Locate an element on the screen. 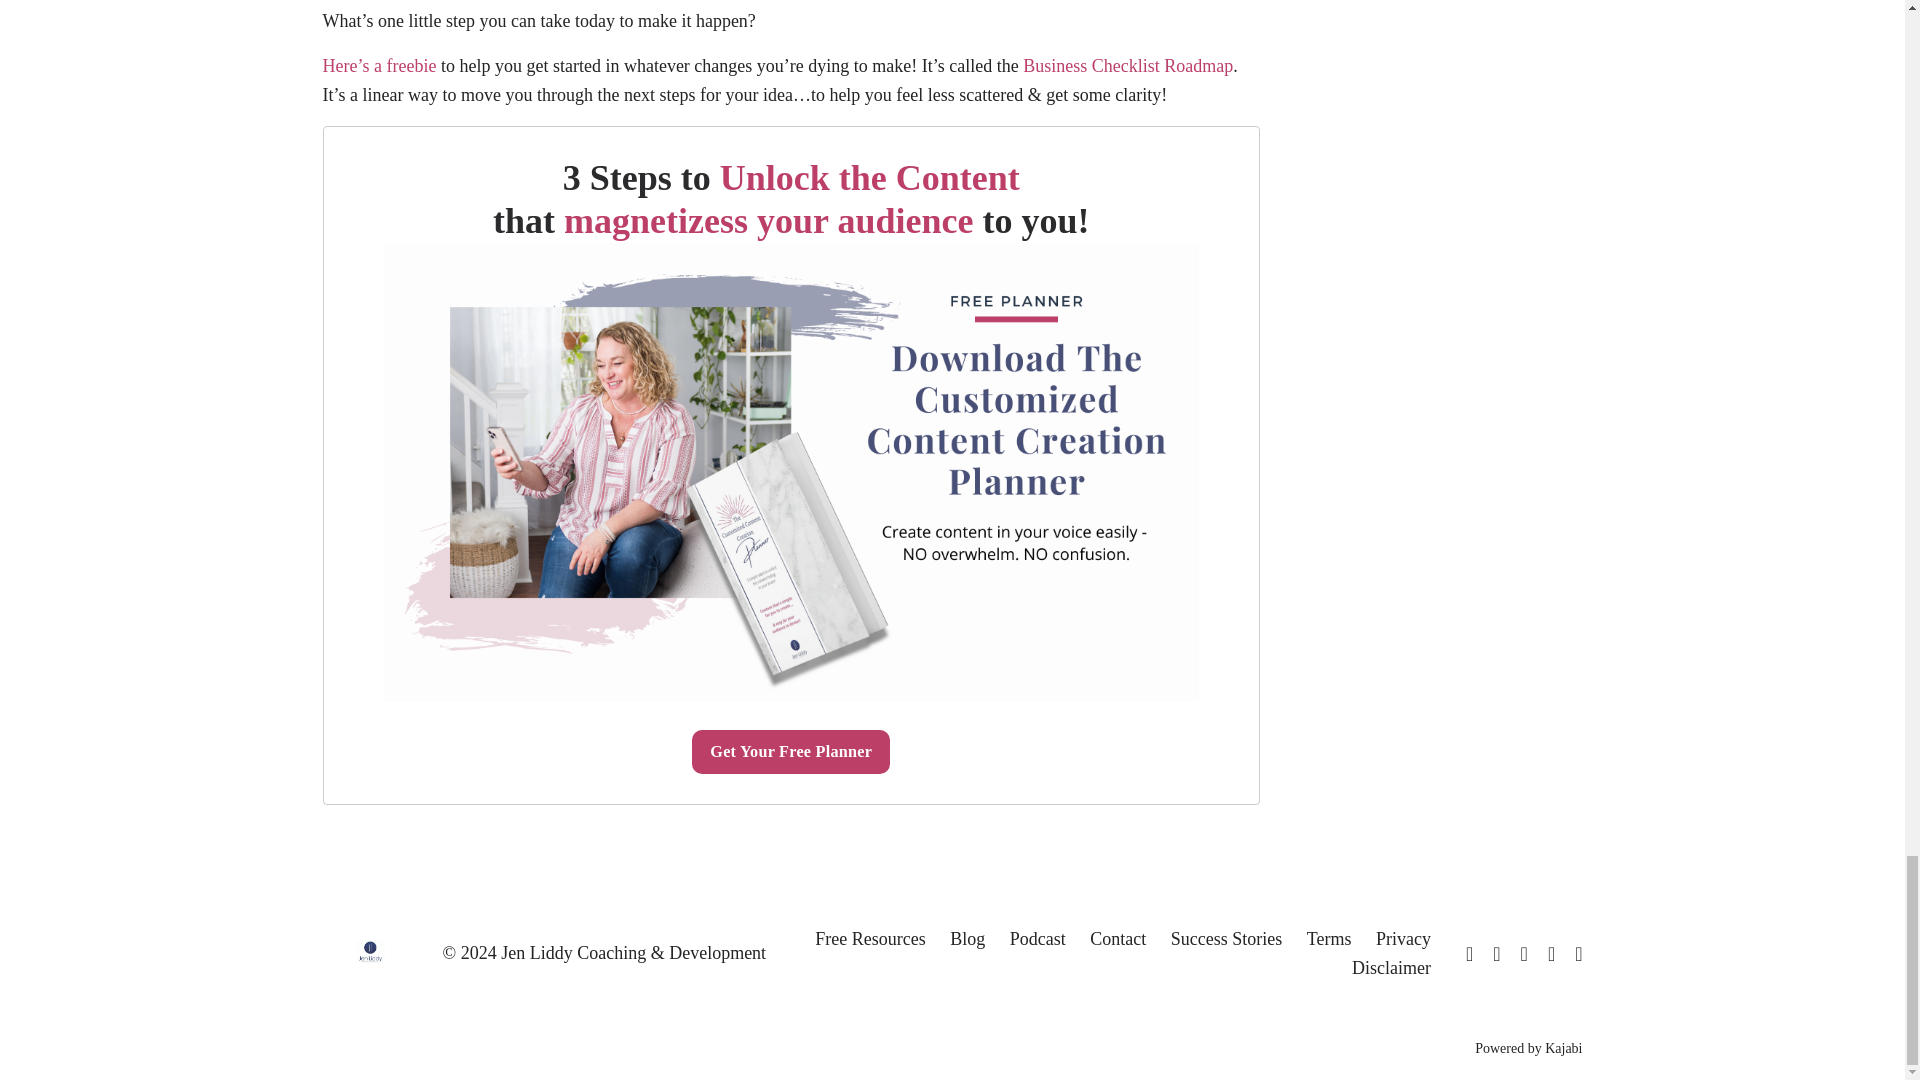  Get Your Free Planner is located at coordinates (790, 752).